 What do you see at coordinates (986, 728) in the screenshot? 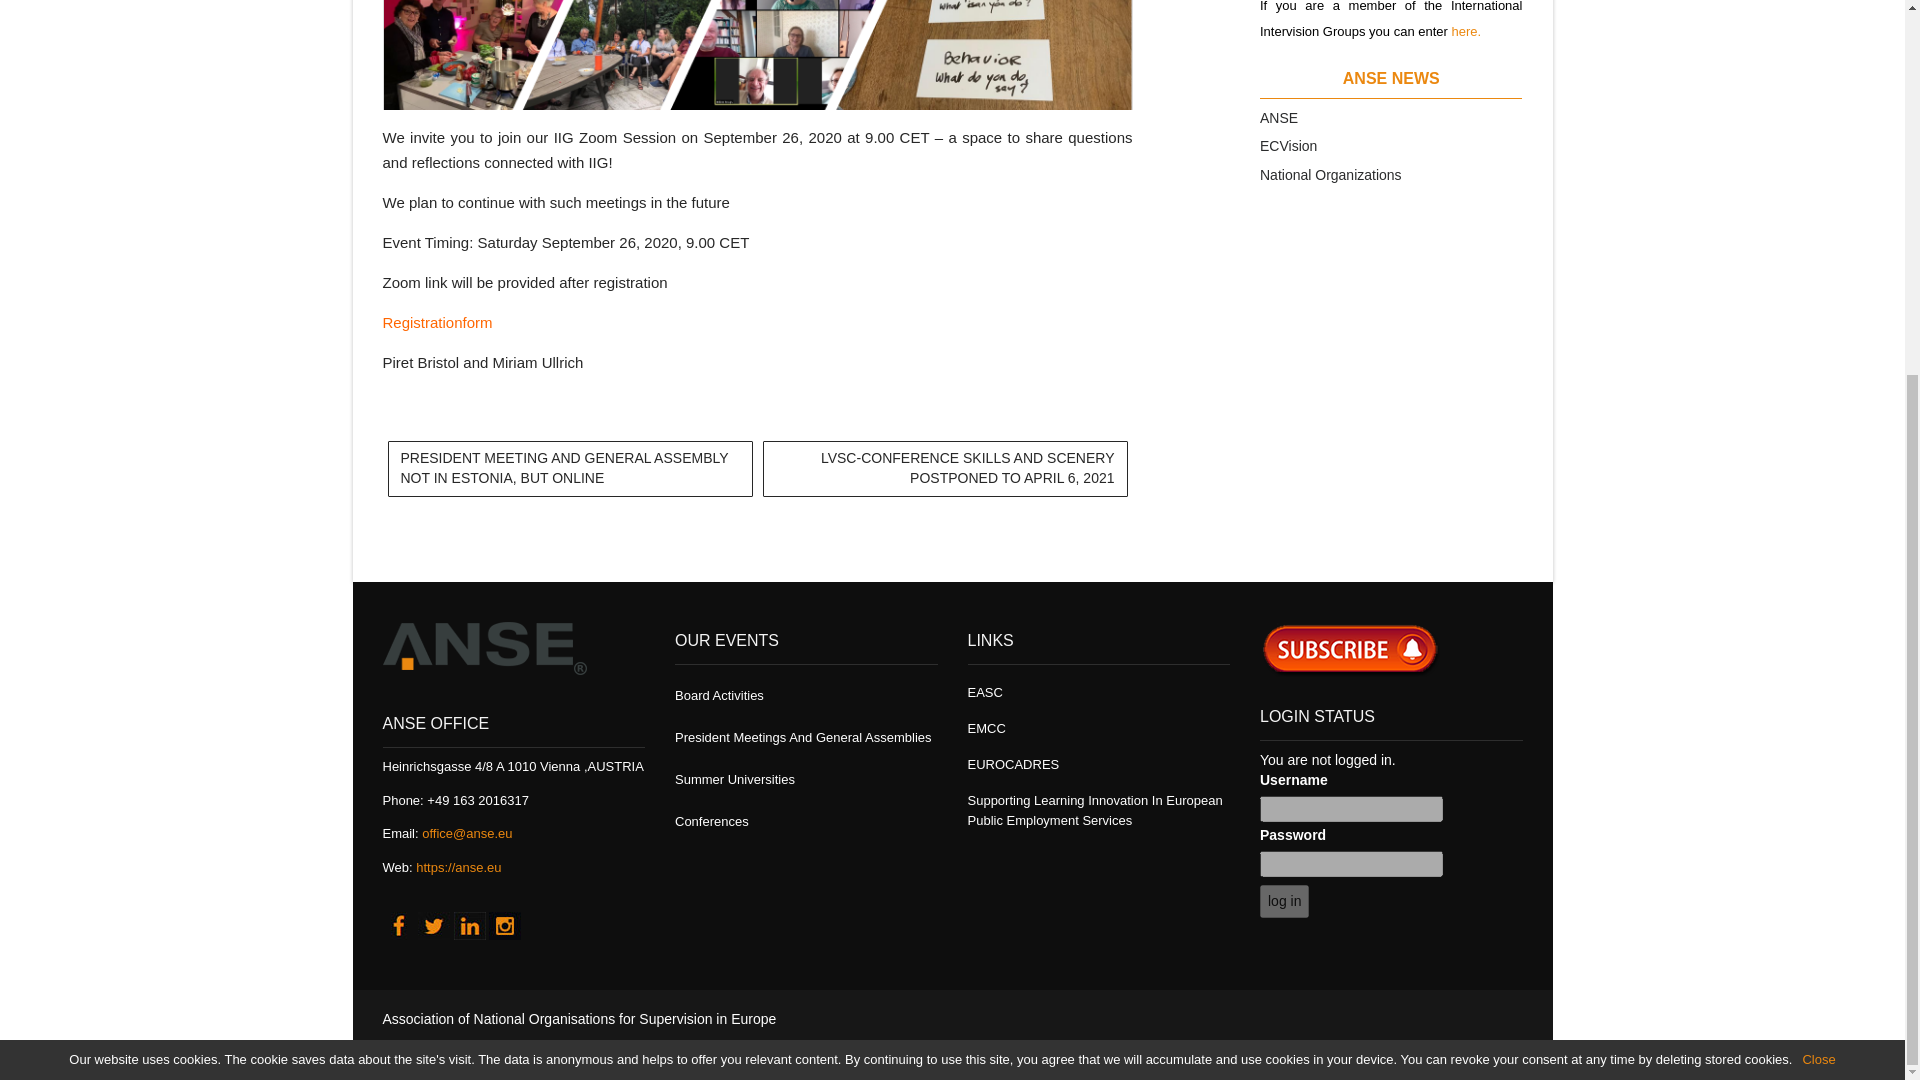
I see `EMCC` at bounding box center [986, 728].